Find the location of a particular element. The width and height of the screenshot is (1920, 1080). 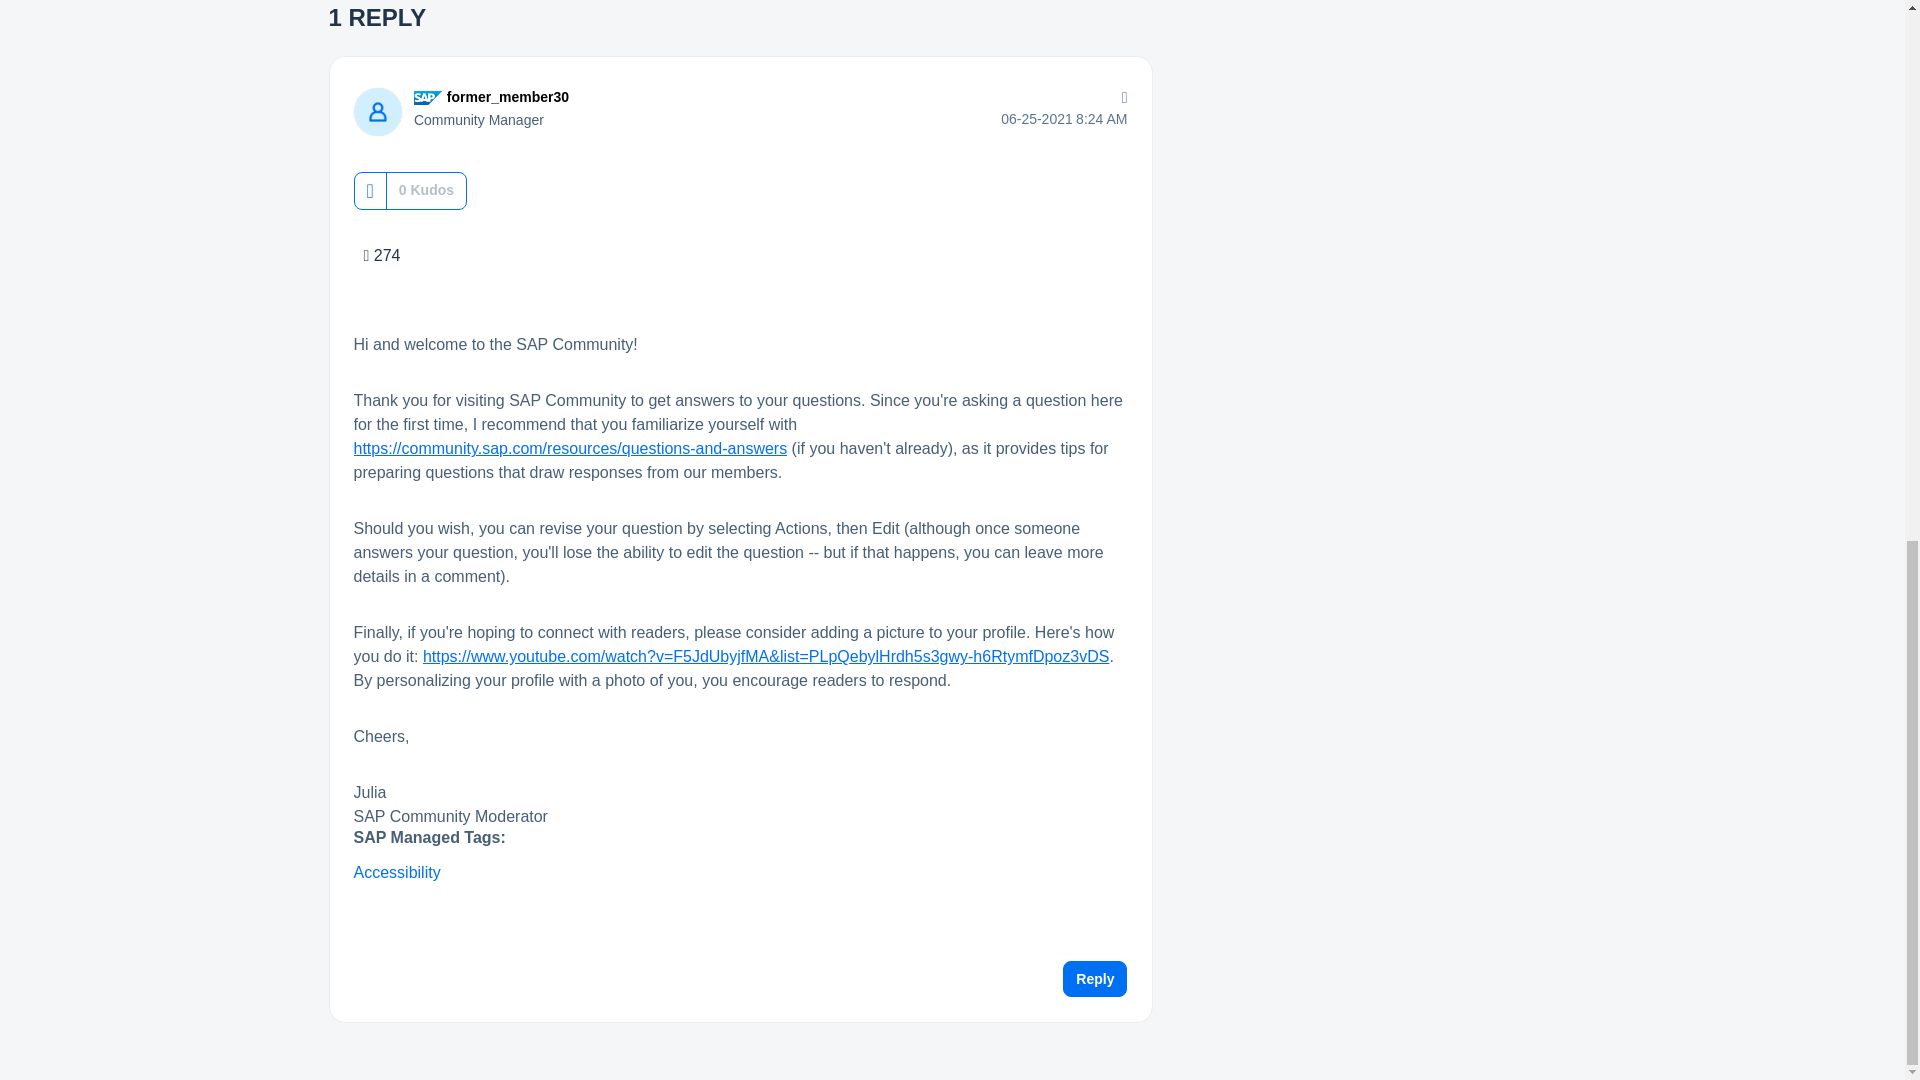

Options is located at coordinates (1120, 98).